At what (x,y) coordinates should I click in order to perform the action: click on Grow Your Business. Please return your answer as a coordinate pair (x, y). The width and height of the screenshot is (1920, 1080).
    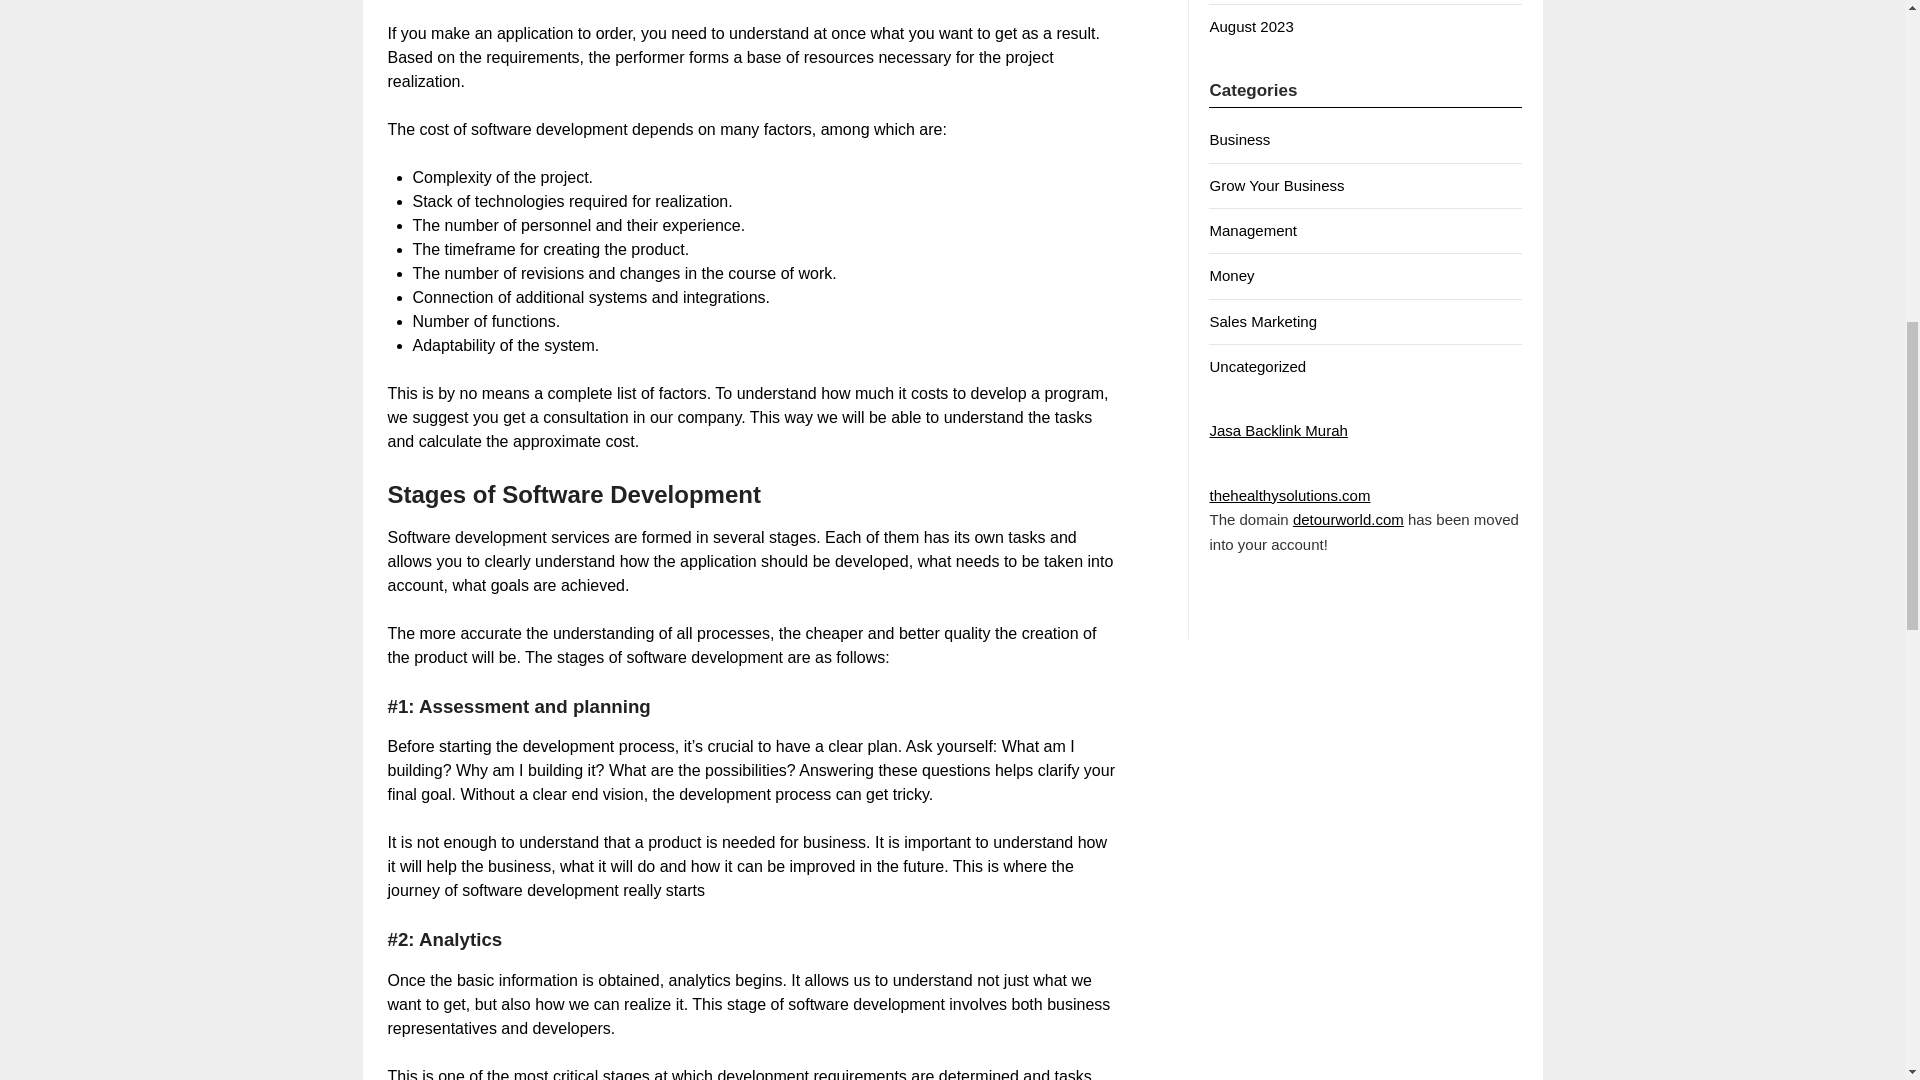
    Looking at the image, I should click on (1276, 186).